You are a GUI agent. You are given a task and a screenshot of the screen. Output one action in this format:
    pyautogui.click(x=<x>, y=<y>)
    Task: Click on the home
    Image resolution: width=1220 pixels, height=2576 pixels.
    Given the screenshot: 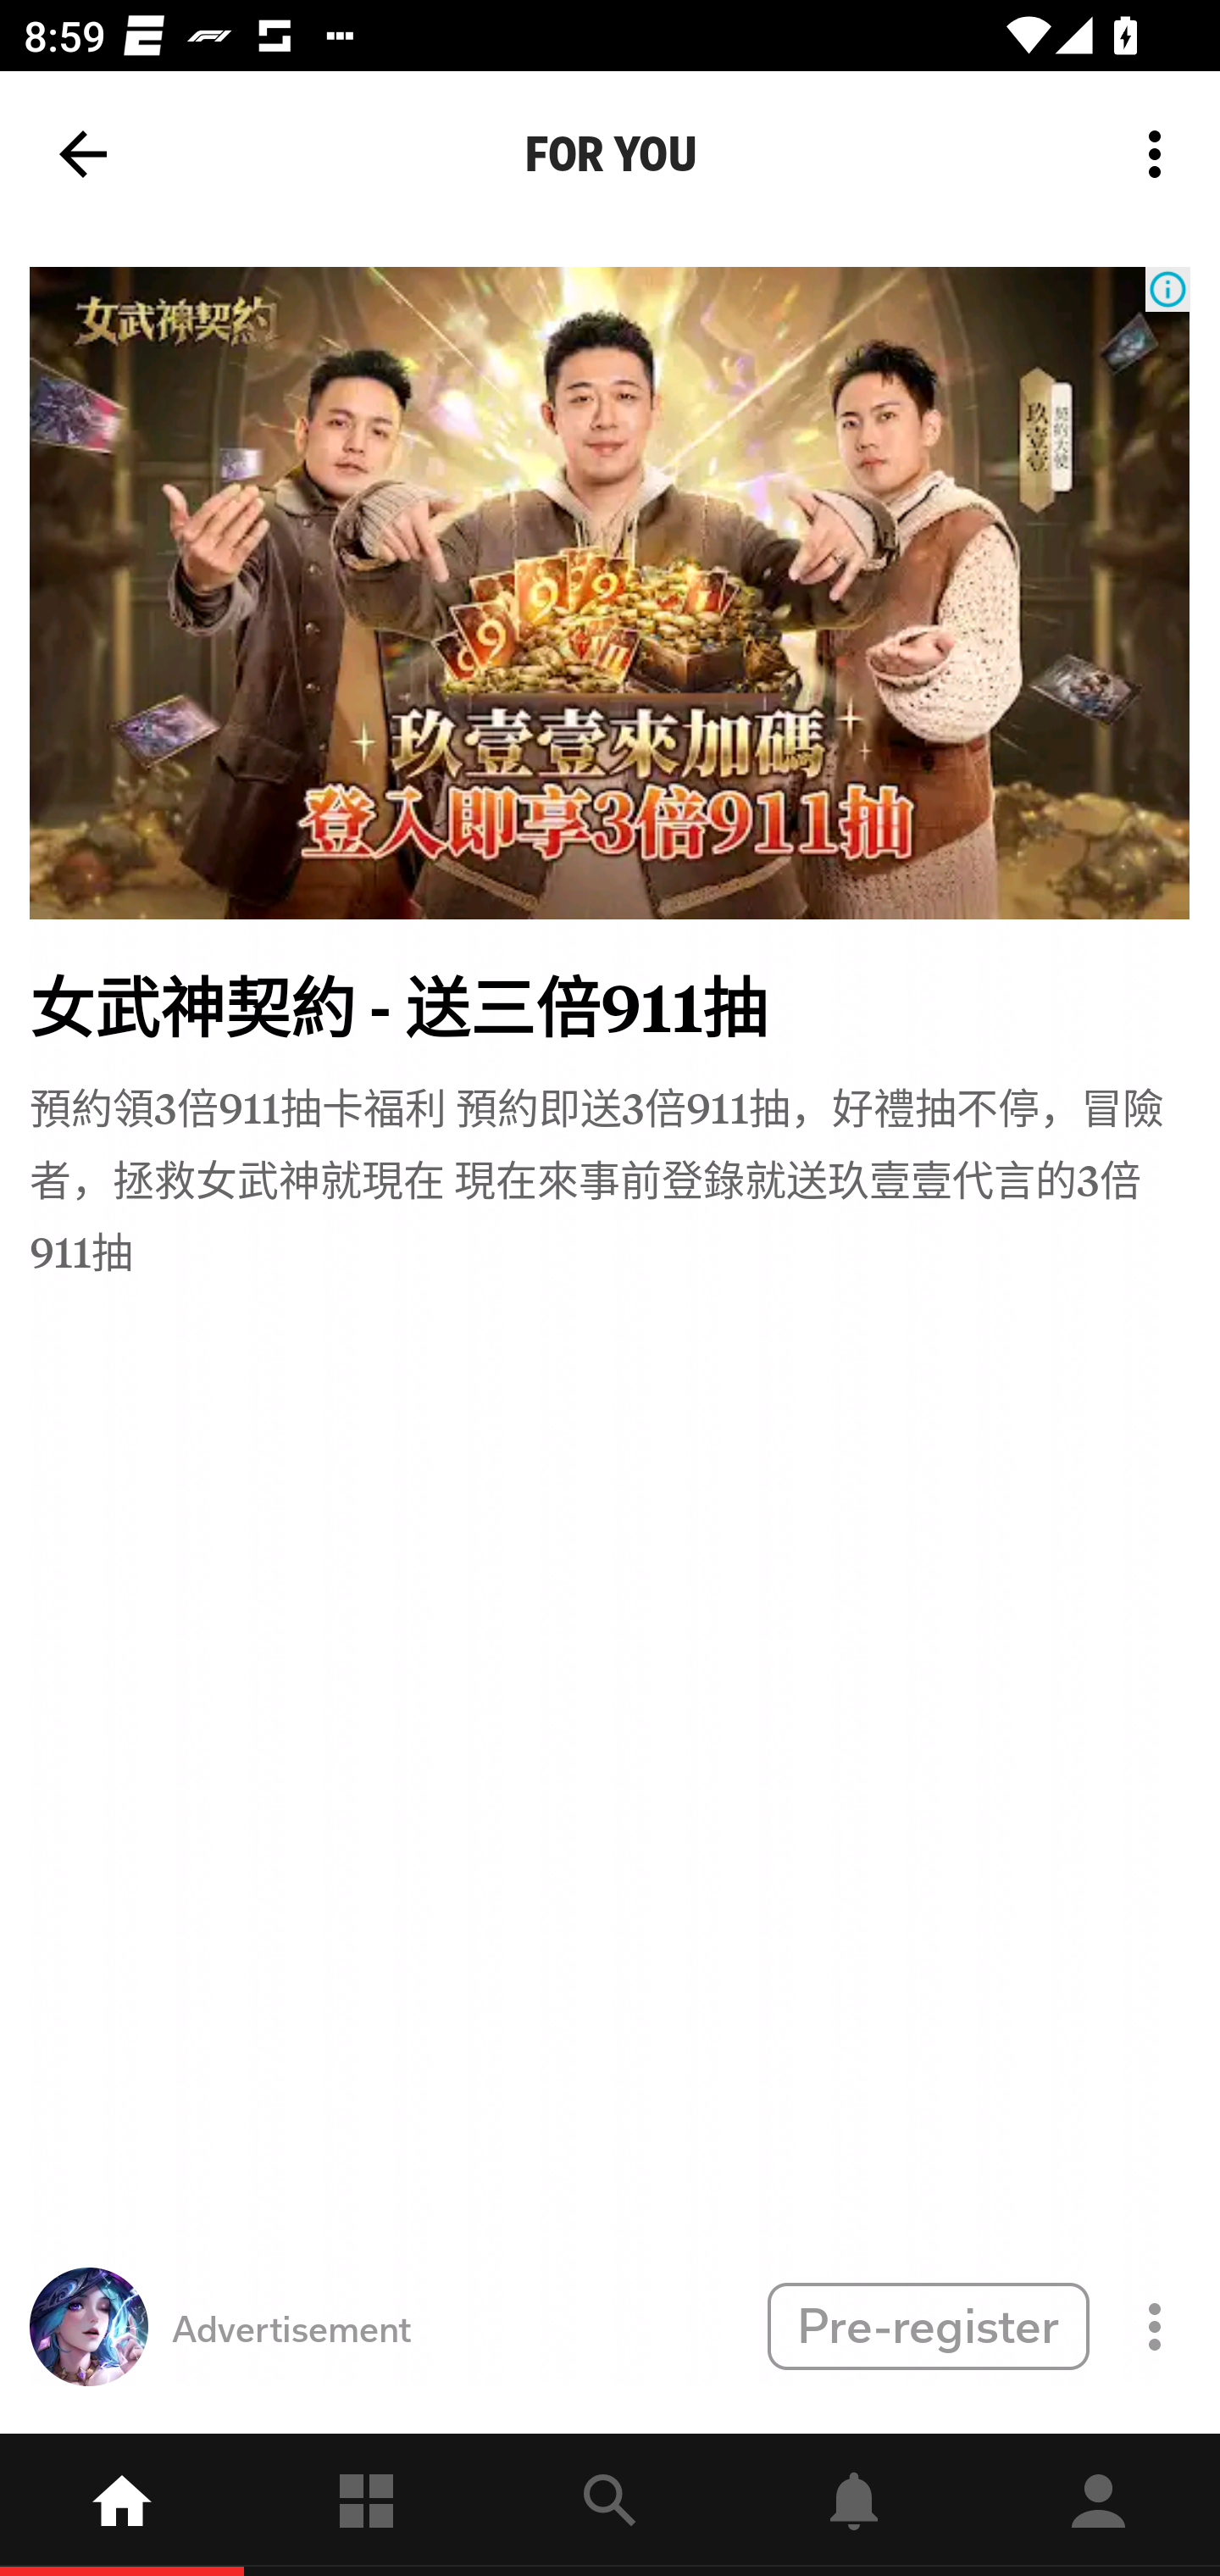 What is the action you would take?
    pyautogui.click(x=122, y=2505)
    